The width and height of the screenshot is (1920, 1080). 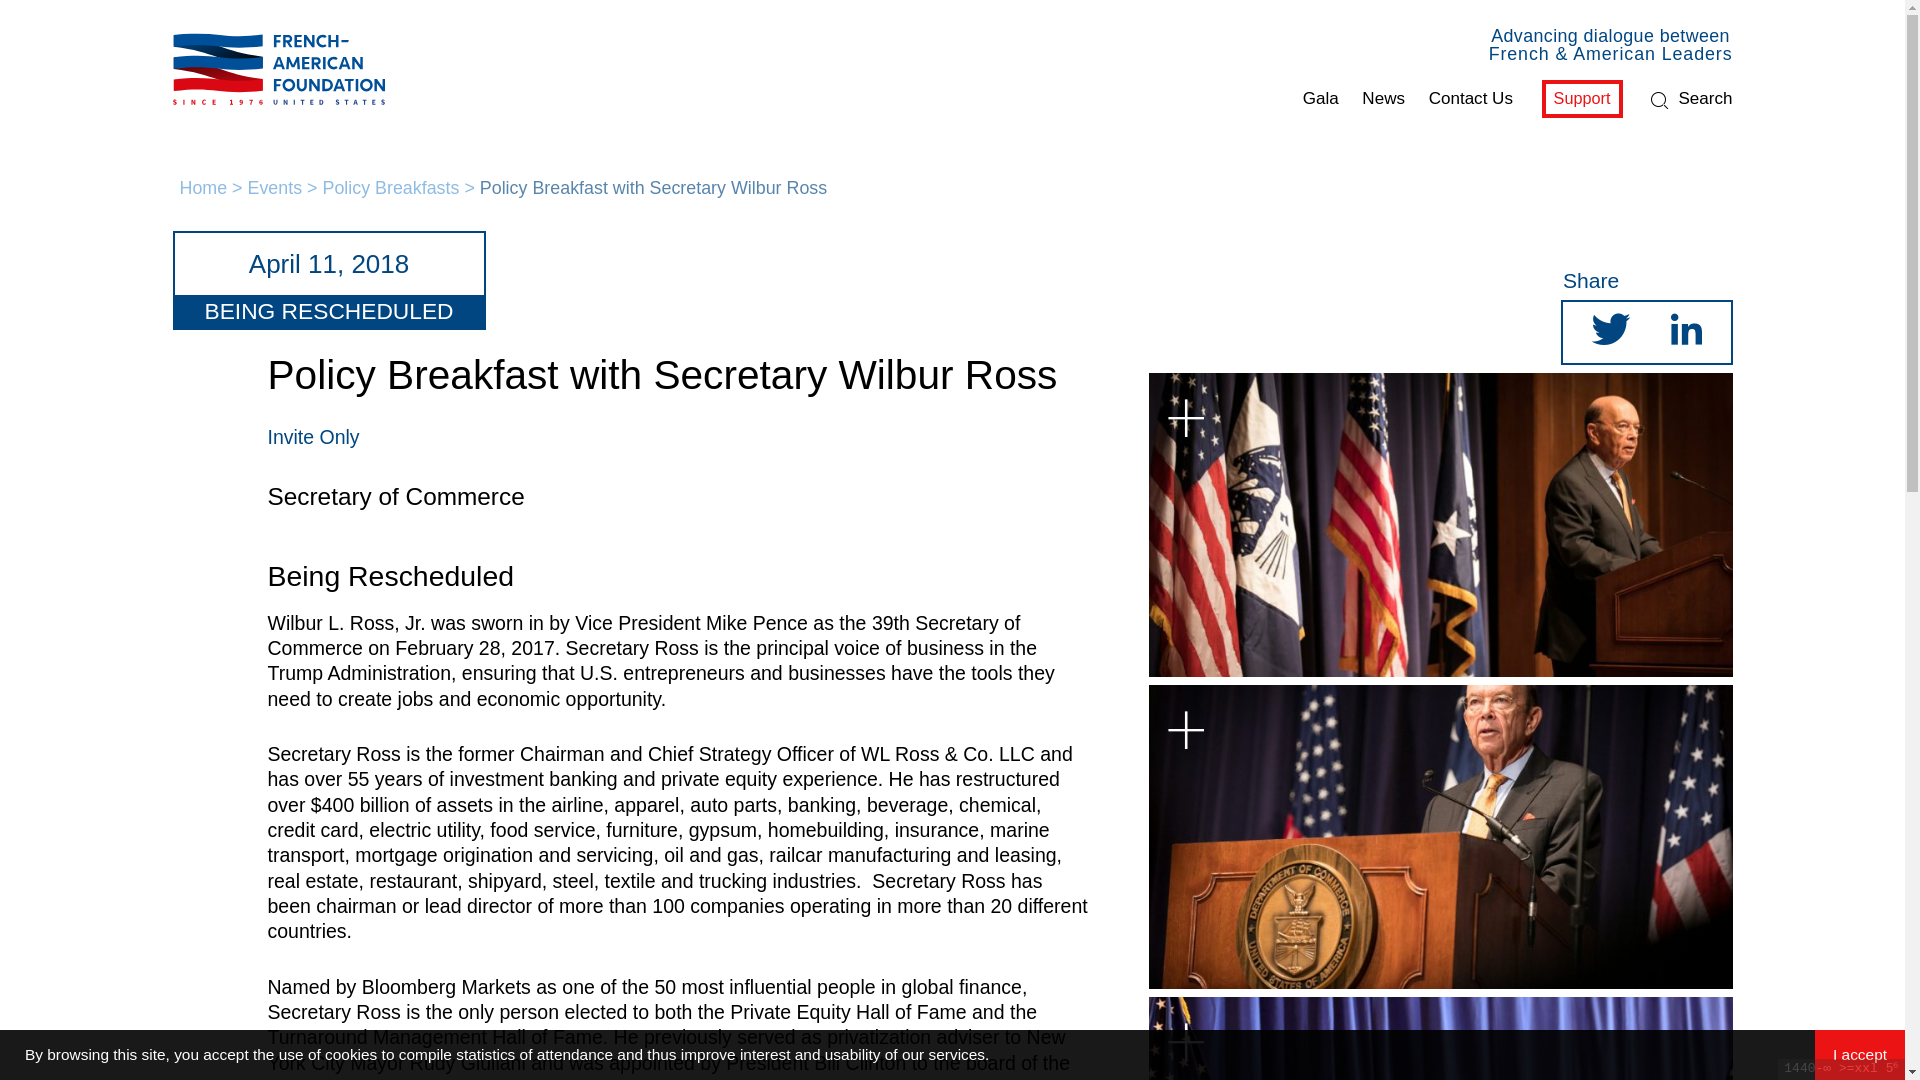 I want to click on Back to homepage, so click(x=273, y=68).